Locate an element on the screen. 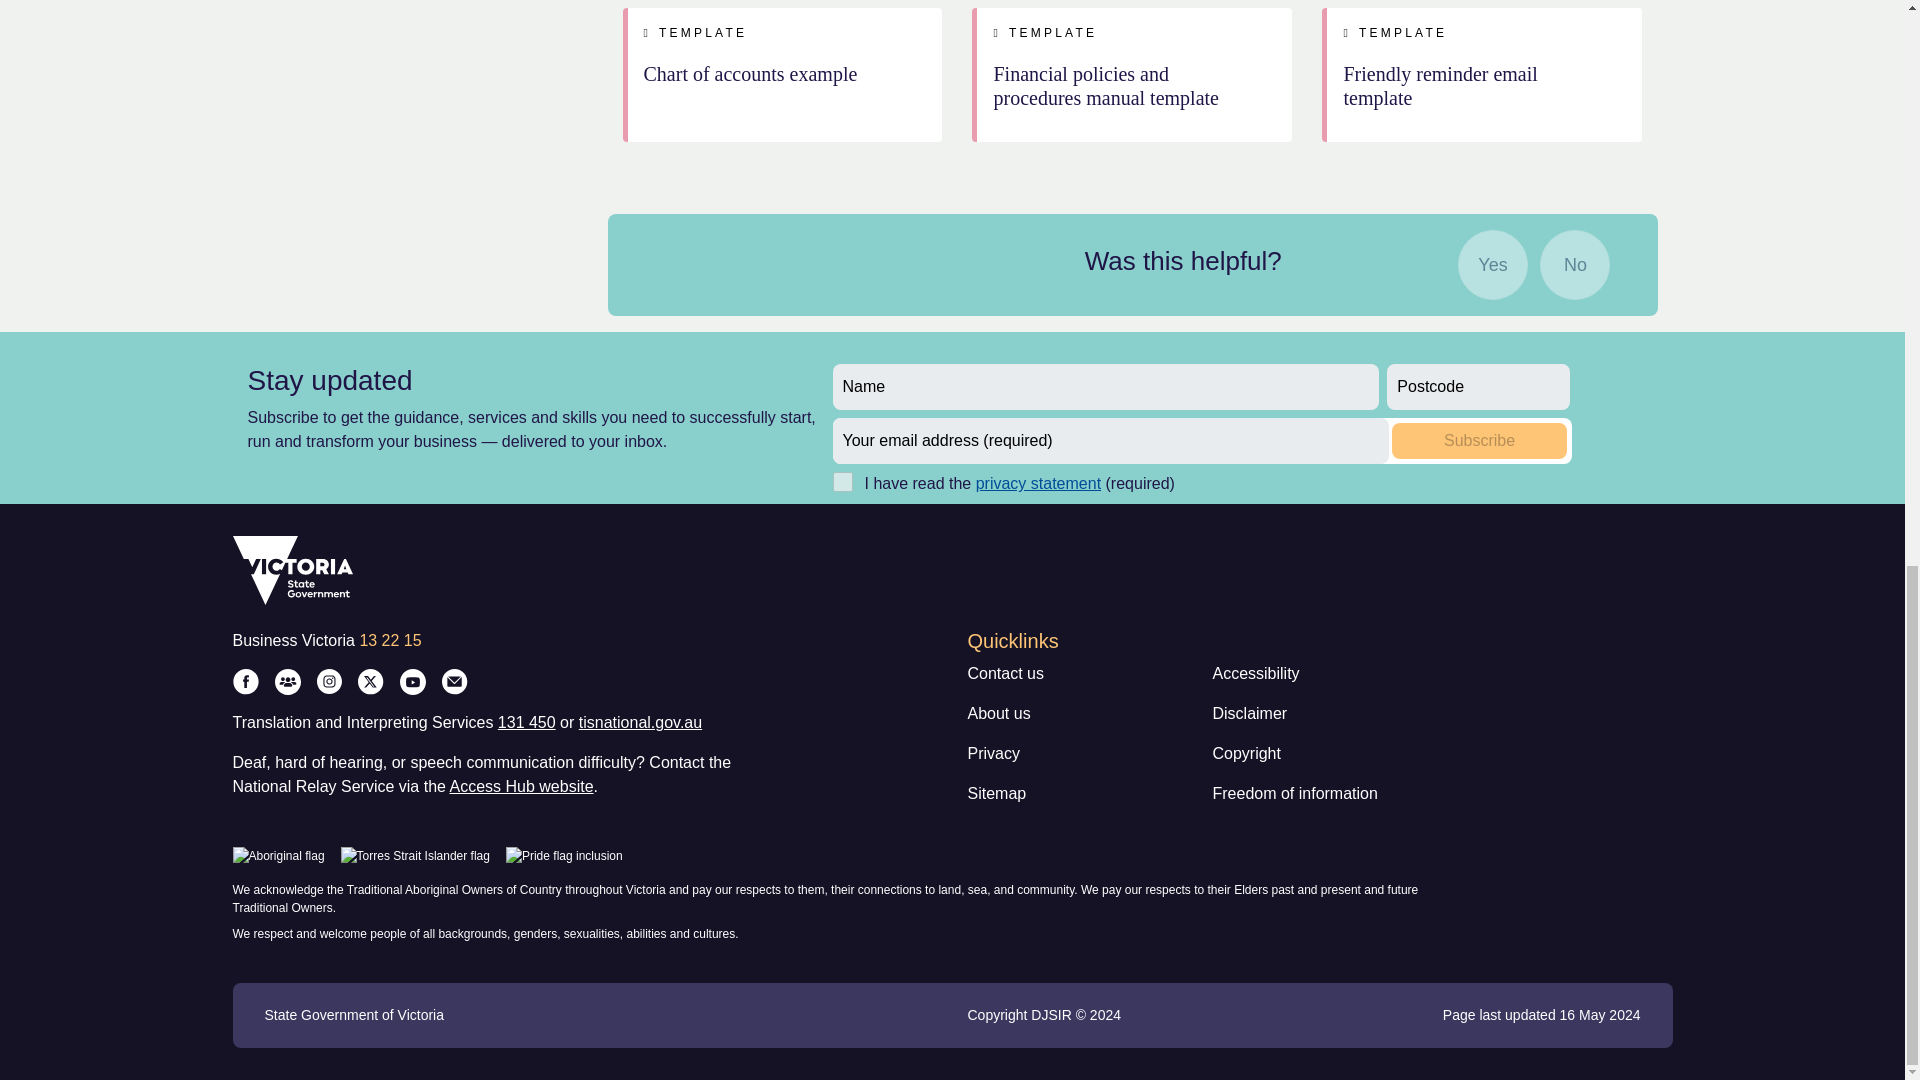 The height and width of the screenshot is (1080, 1920). Link opens in a new window is located at coordinates (1038, 484).